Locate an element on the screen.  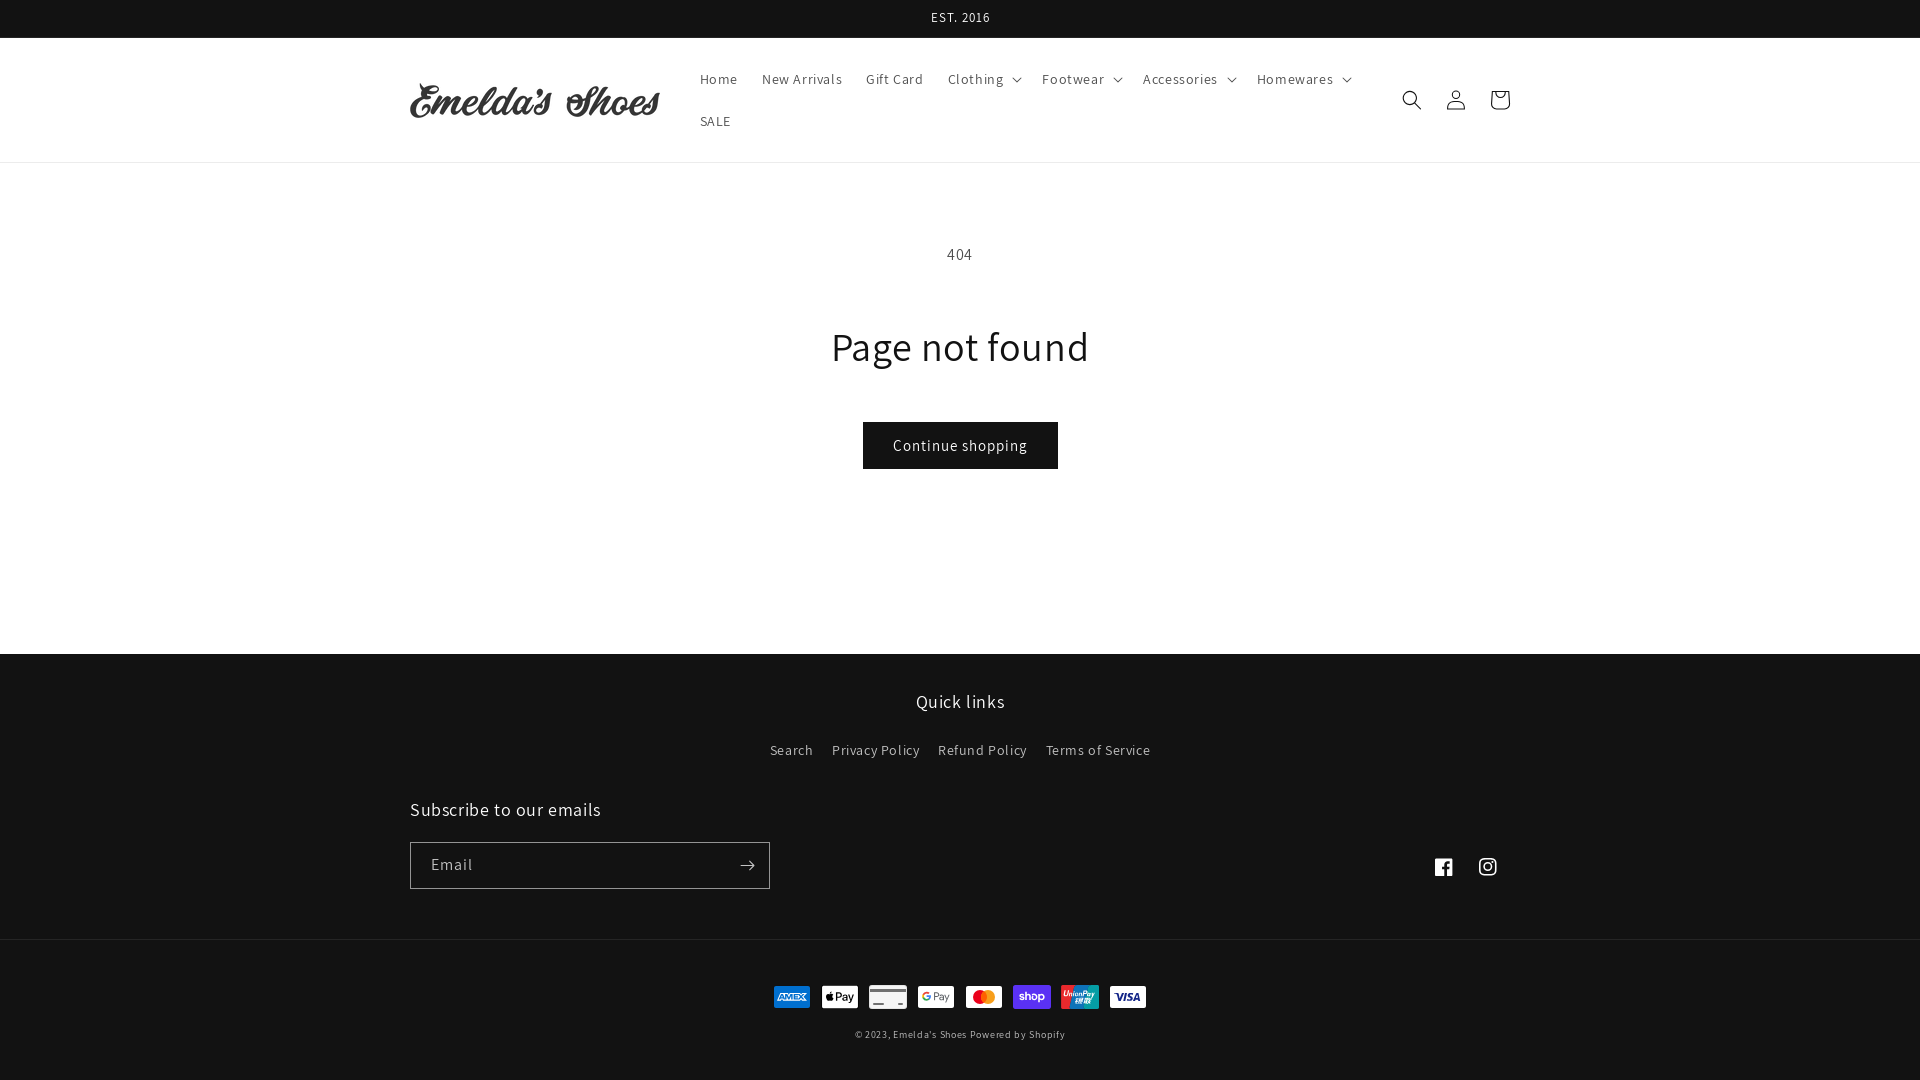
Powered by Shopify is located at coordinates (1018, 1034).